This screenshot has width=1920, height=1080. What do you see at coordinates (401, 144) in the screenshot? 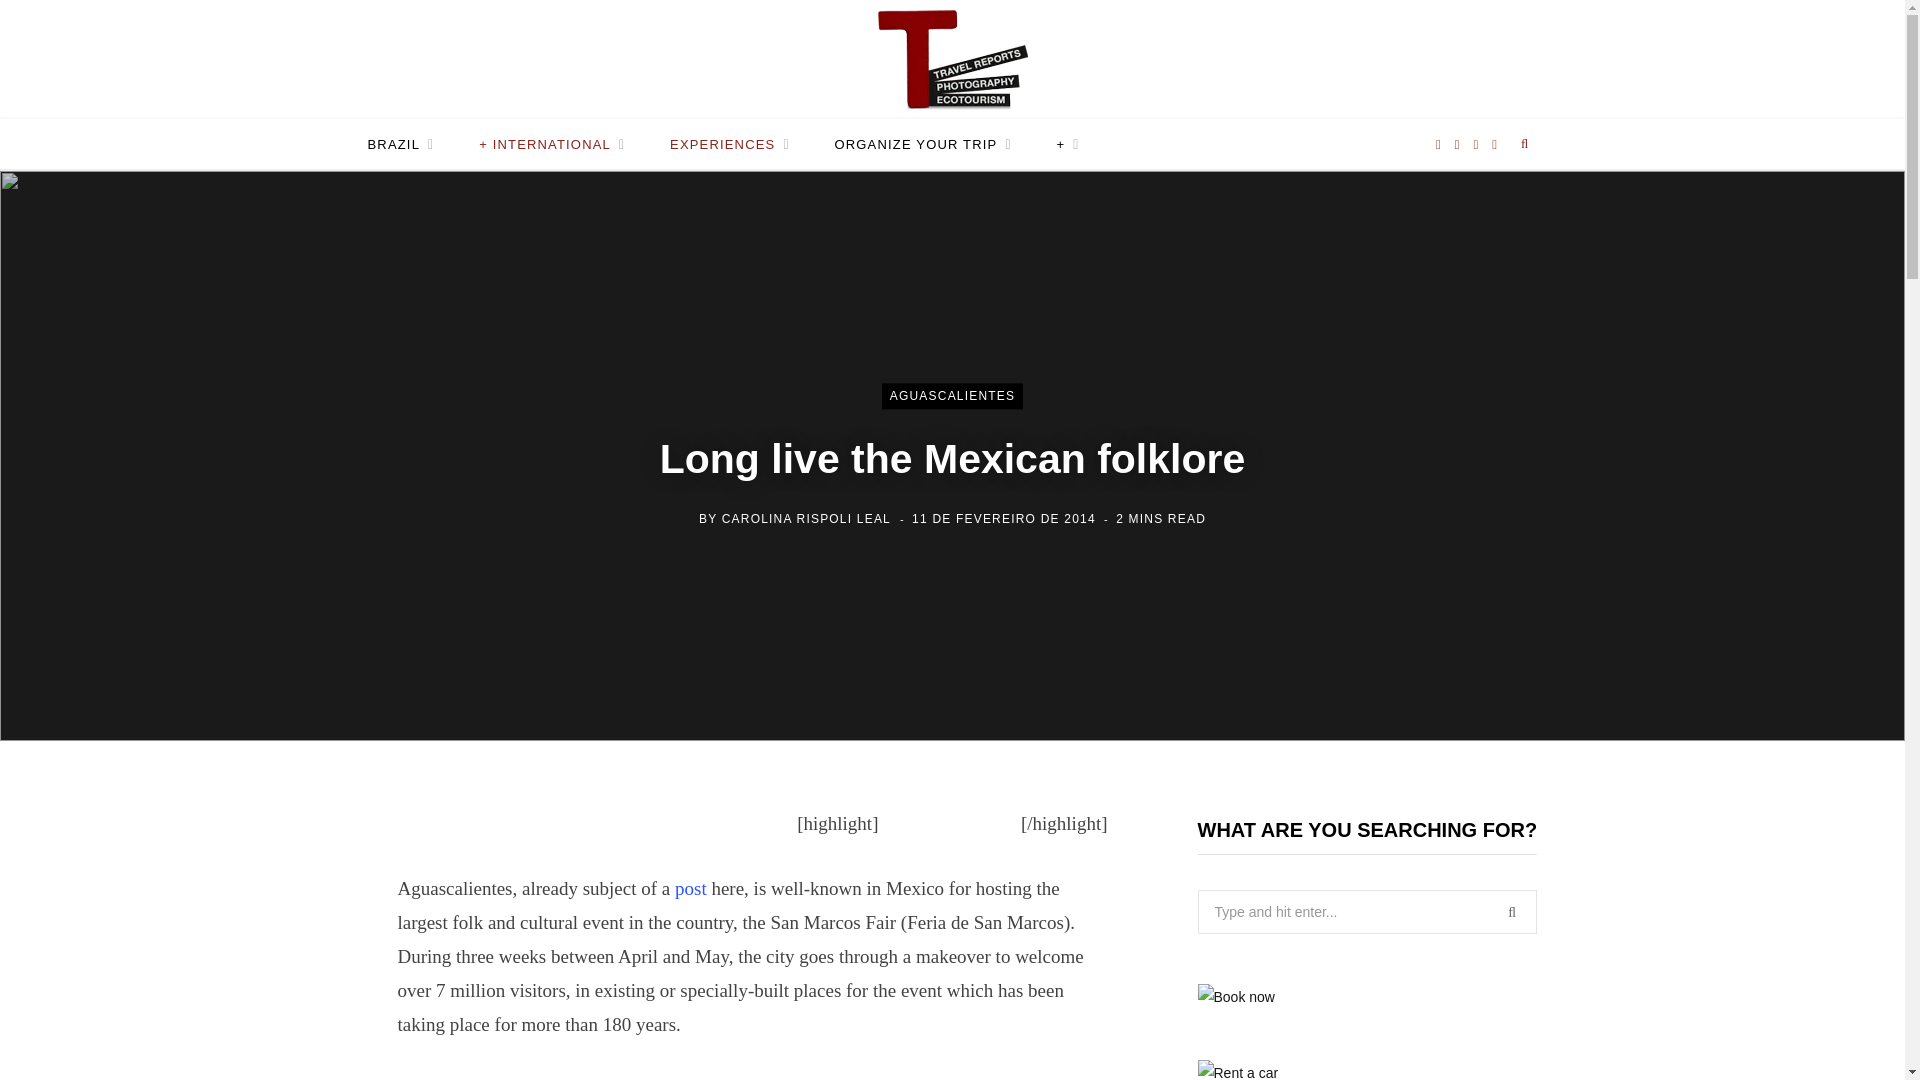
I see `BRAZIL` at bounding box center [401, 144].